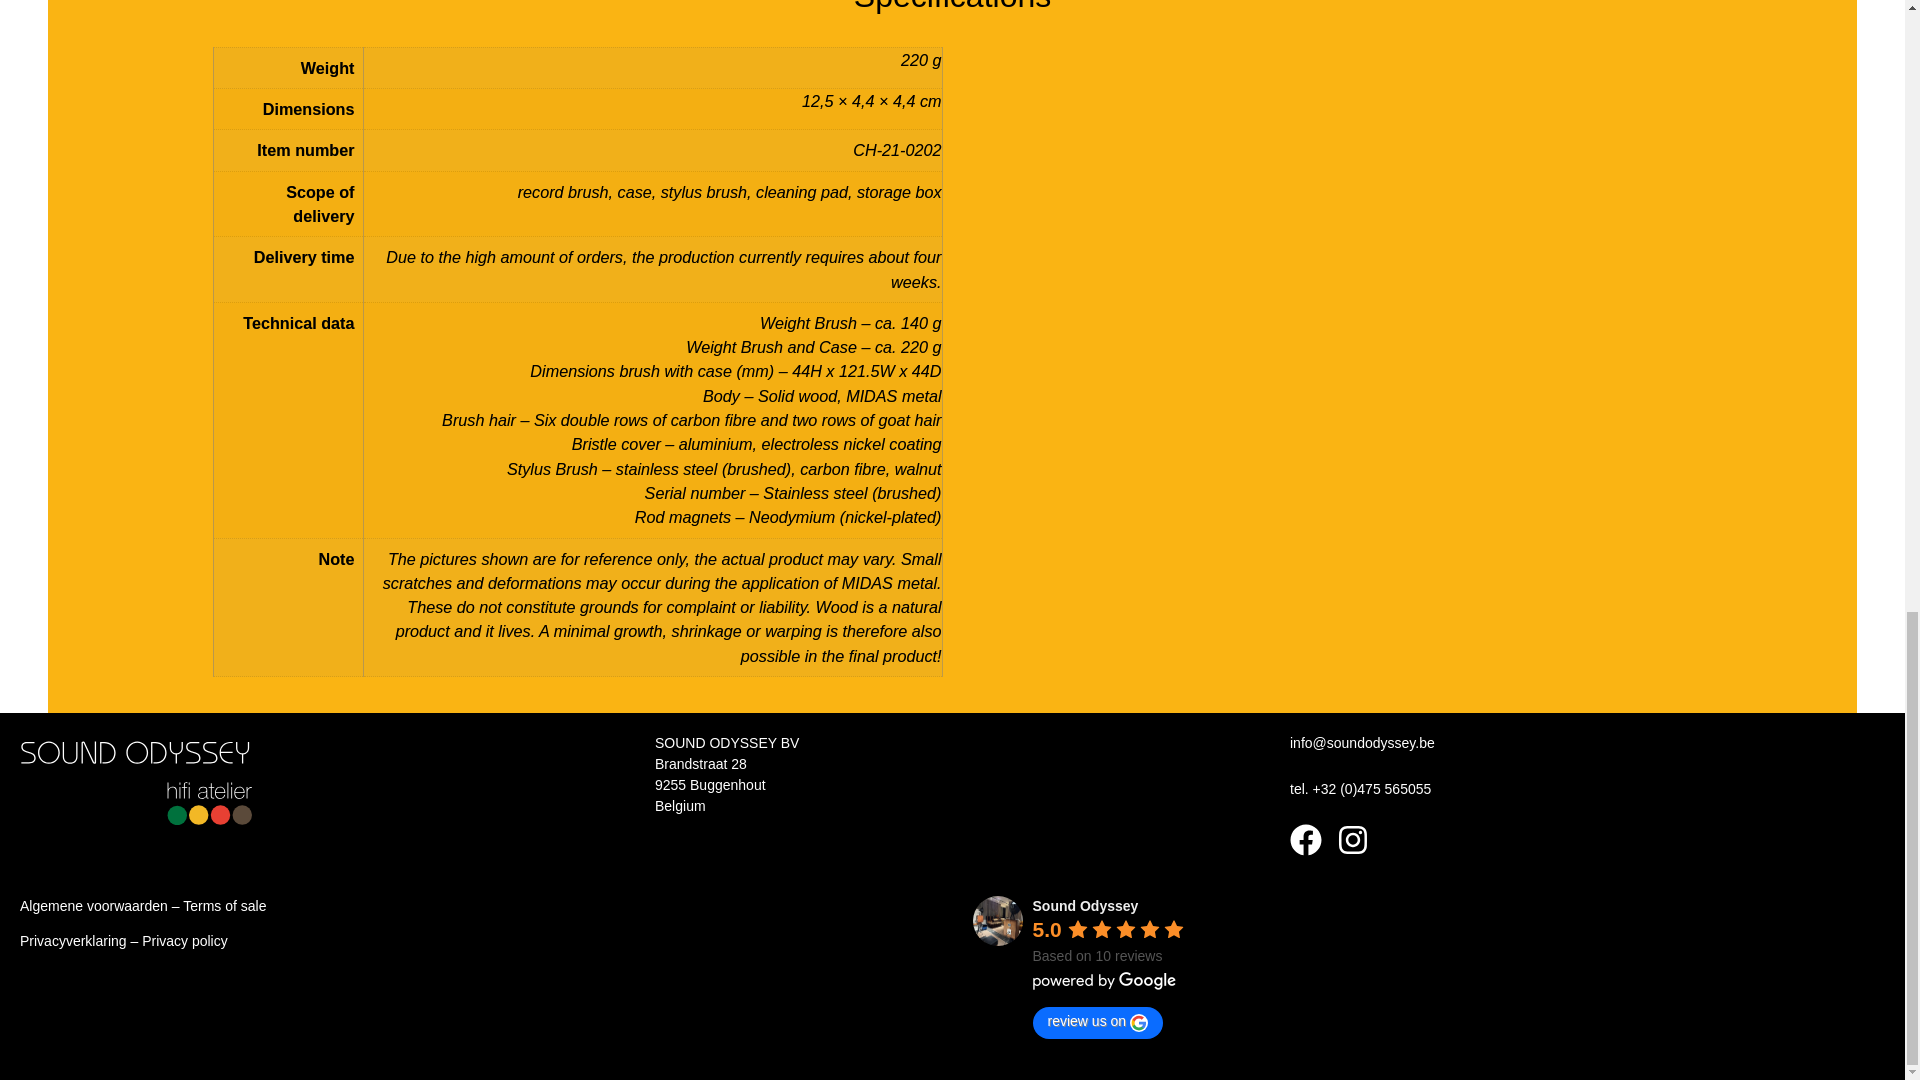 The width and height of the screenshot is (1920, 1080). What do you see at coordinates (1085, 905) in the screenshot?
I see `Sound Odyssey` at bounding box center [1085, 905].